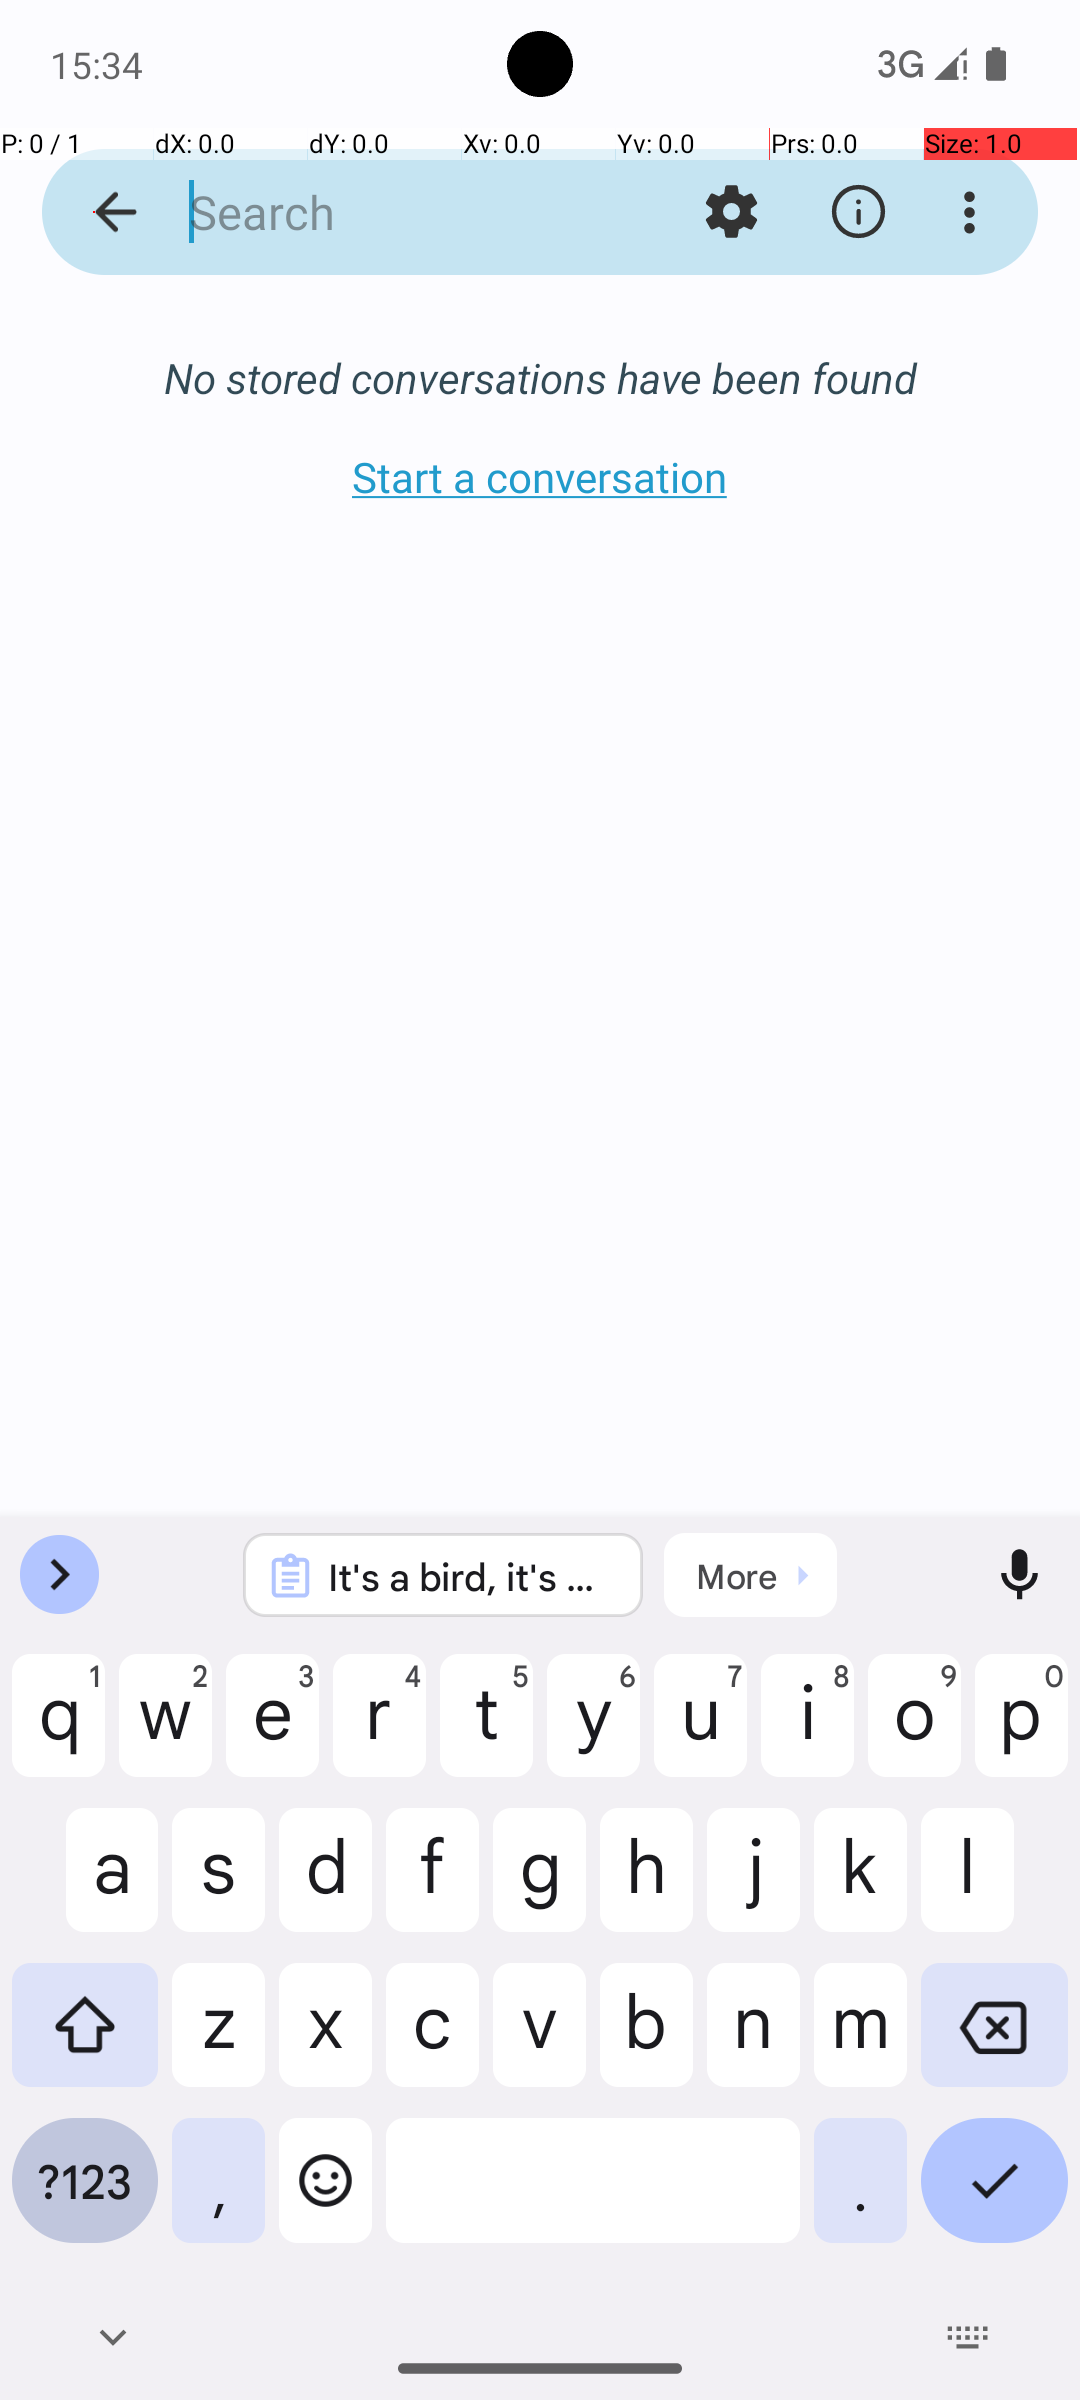 The width and height of the screenshot is (1080, 2400). I want to click on No stored conversations have been found, so click(540, 378).